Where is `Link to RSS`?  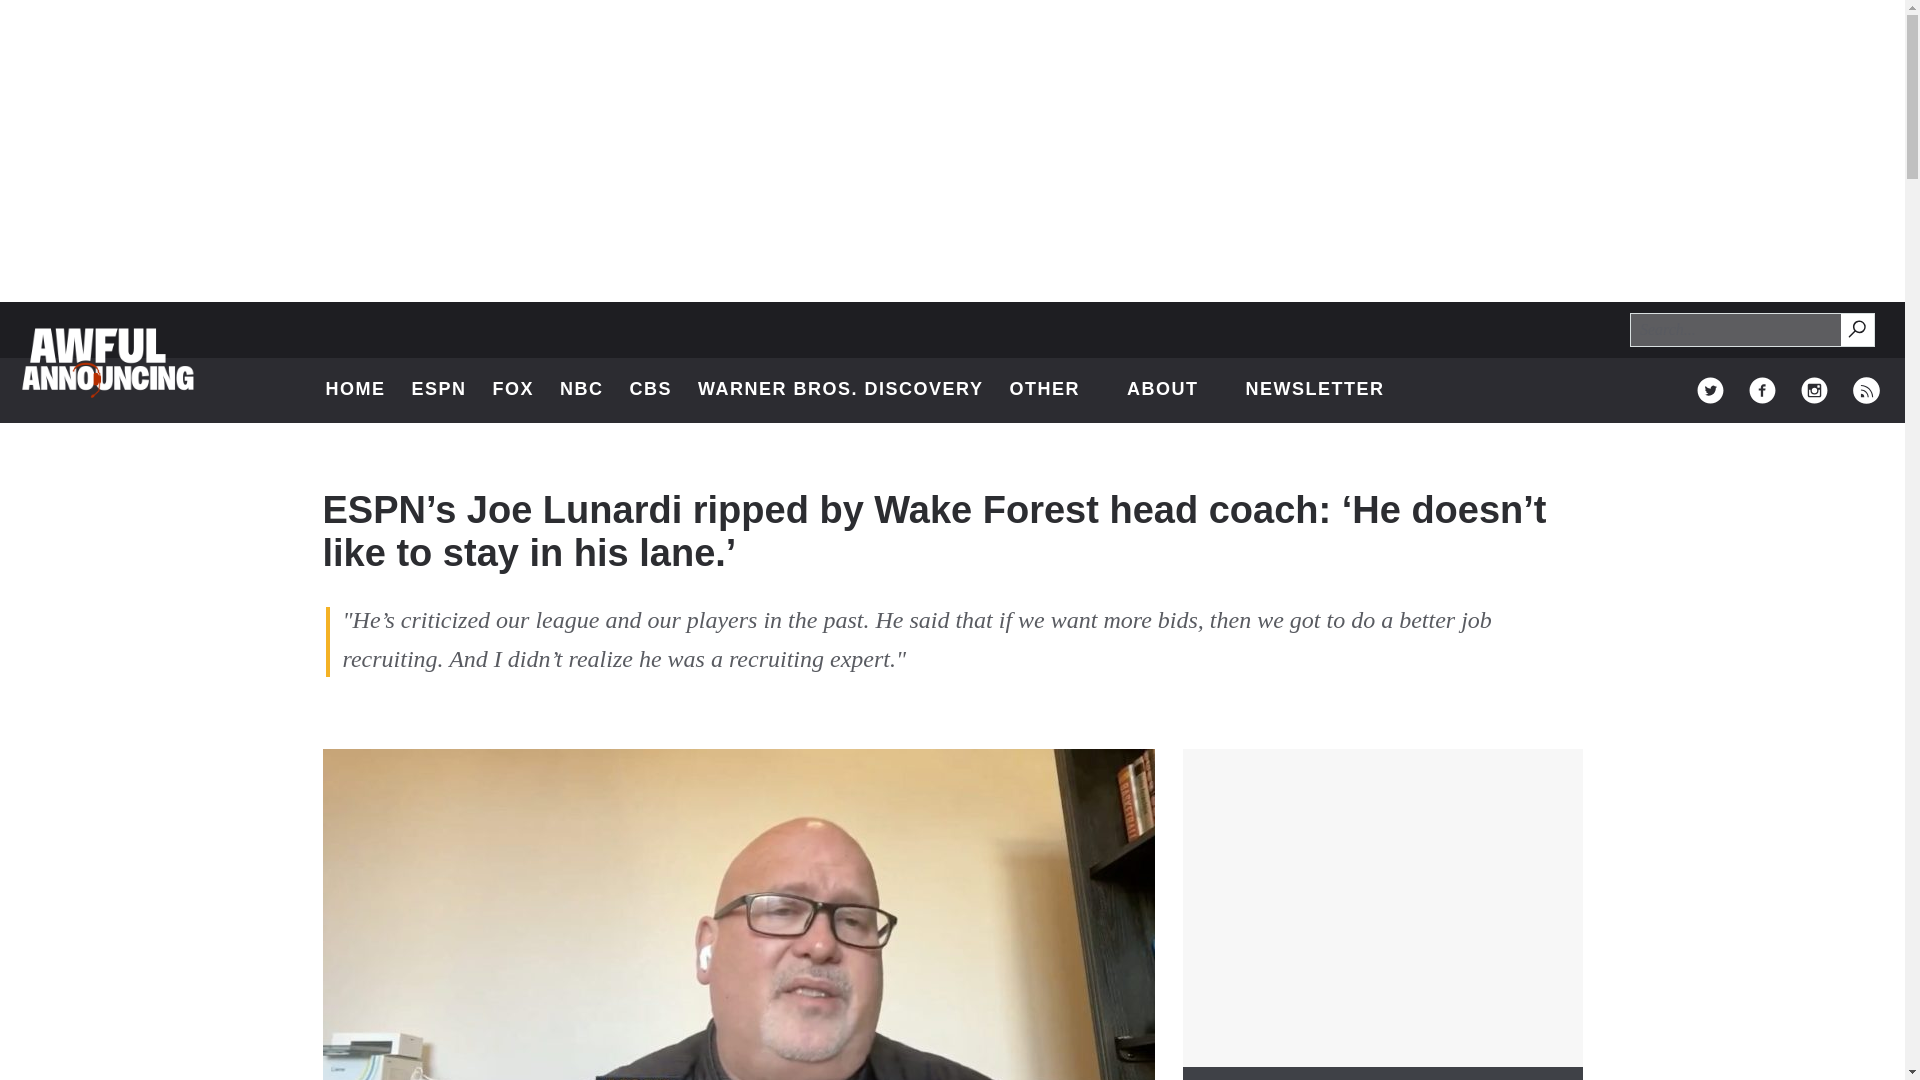 Link to RSS is located at coordinates (1866, 390).